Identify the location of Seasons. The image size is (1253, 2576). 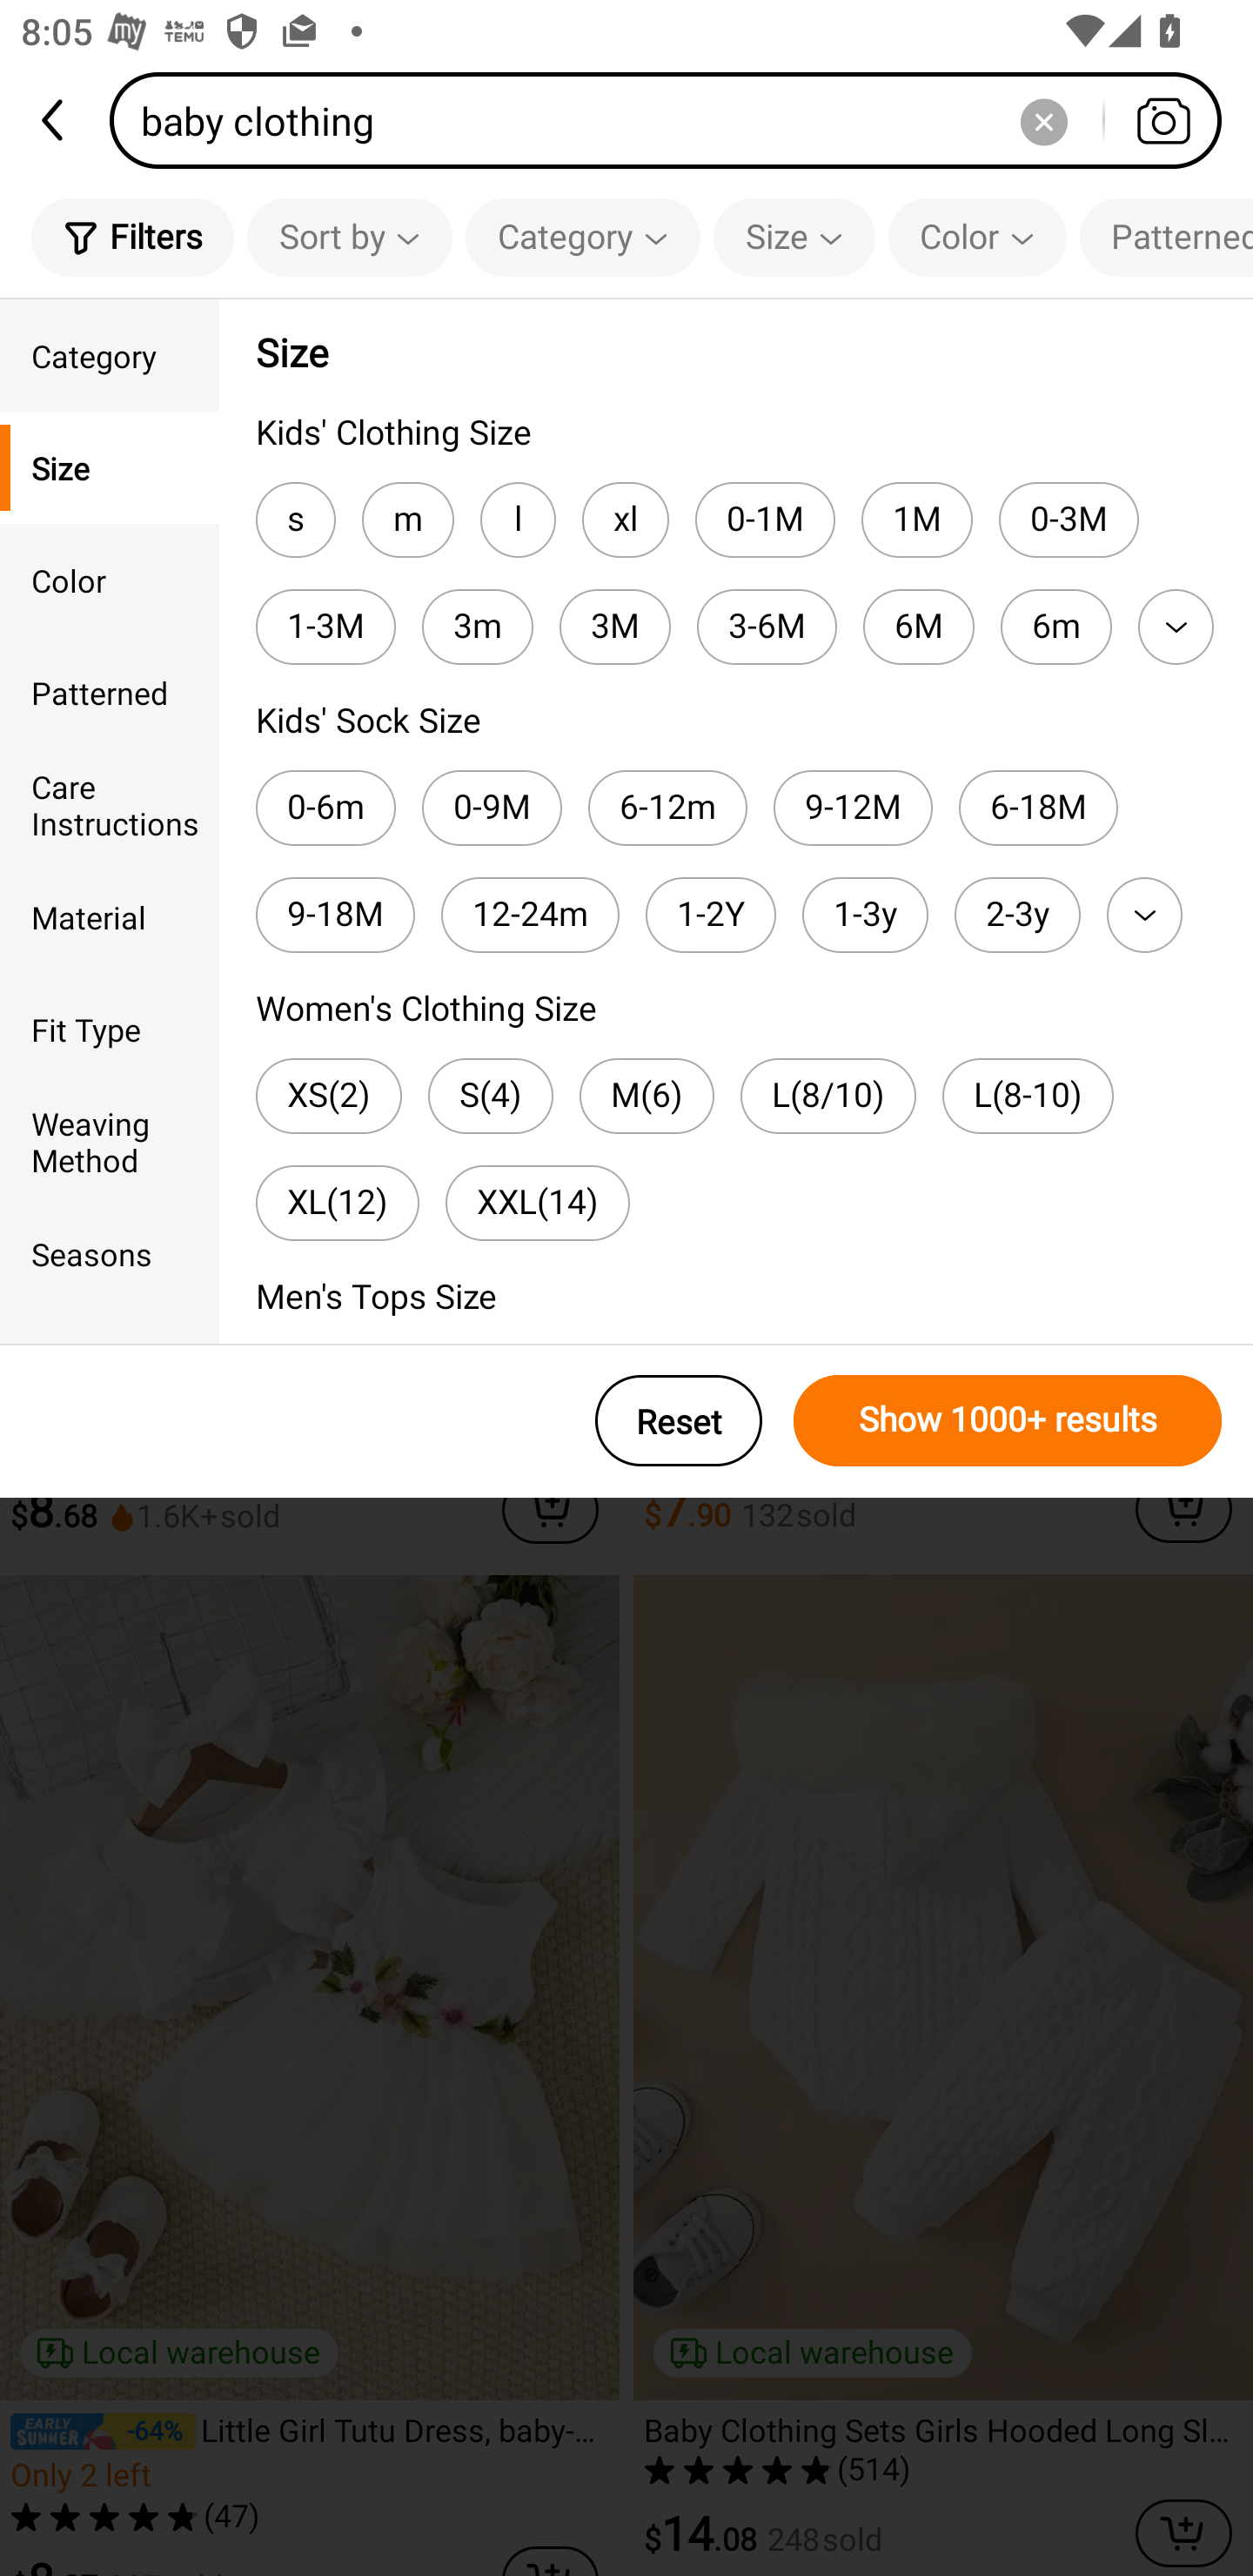
(110, 1253).